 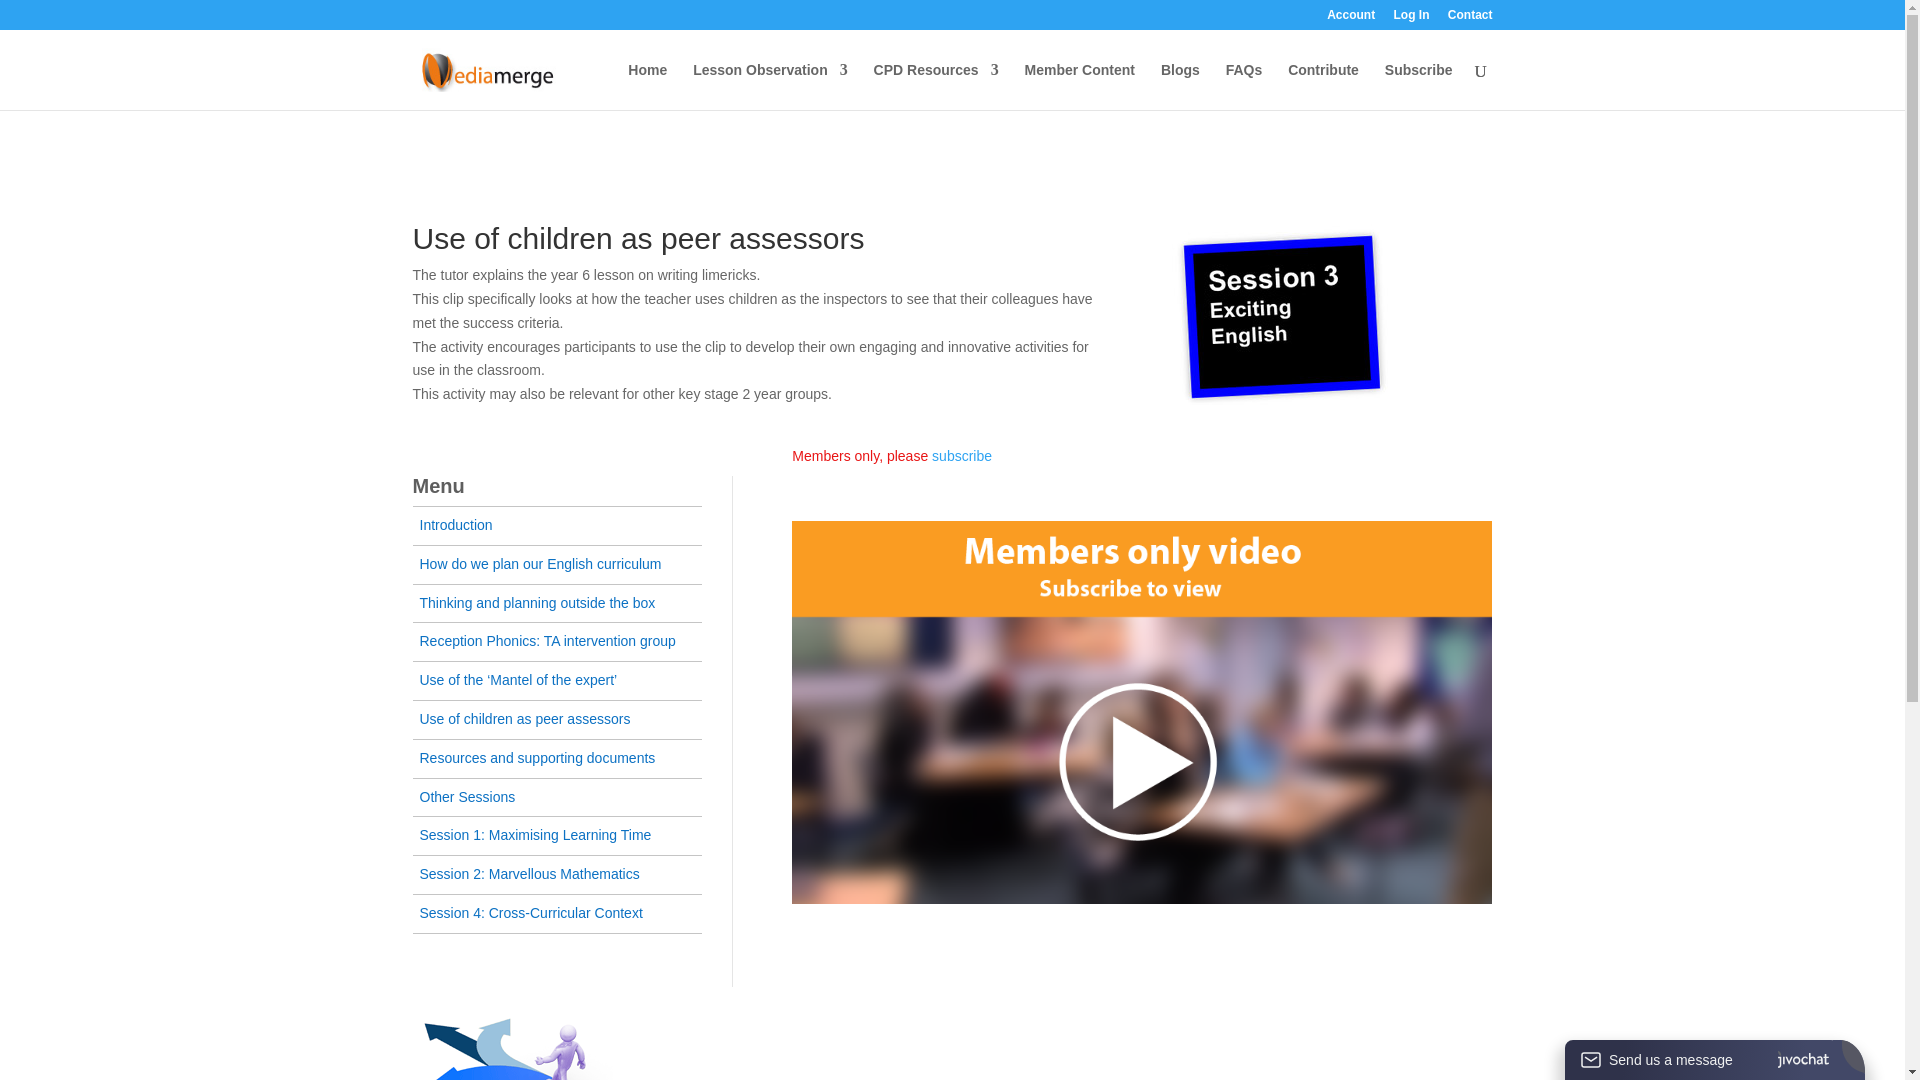 I want to click on Account, so click(x=1350, y=19).